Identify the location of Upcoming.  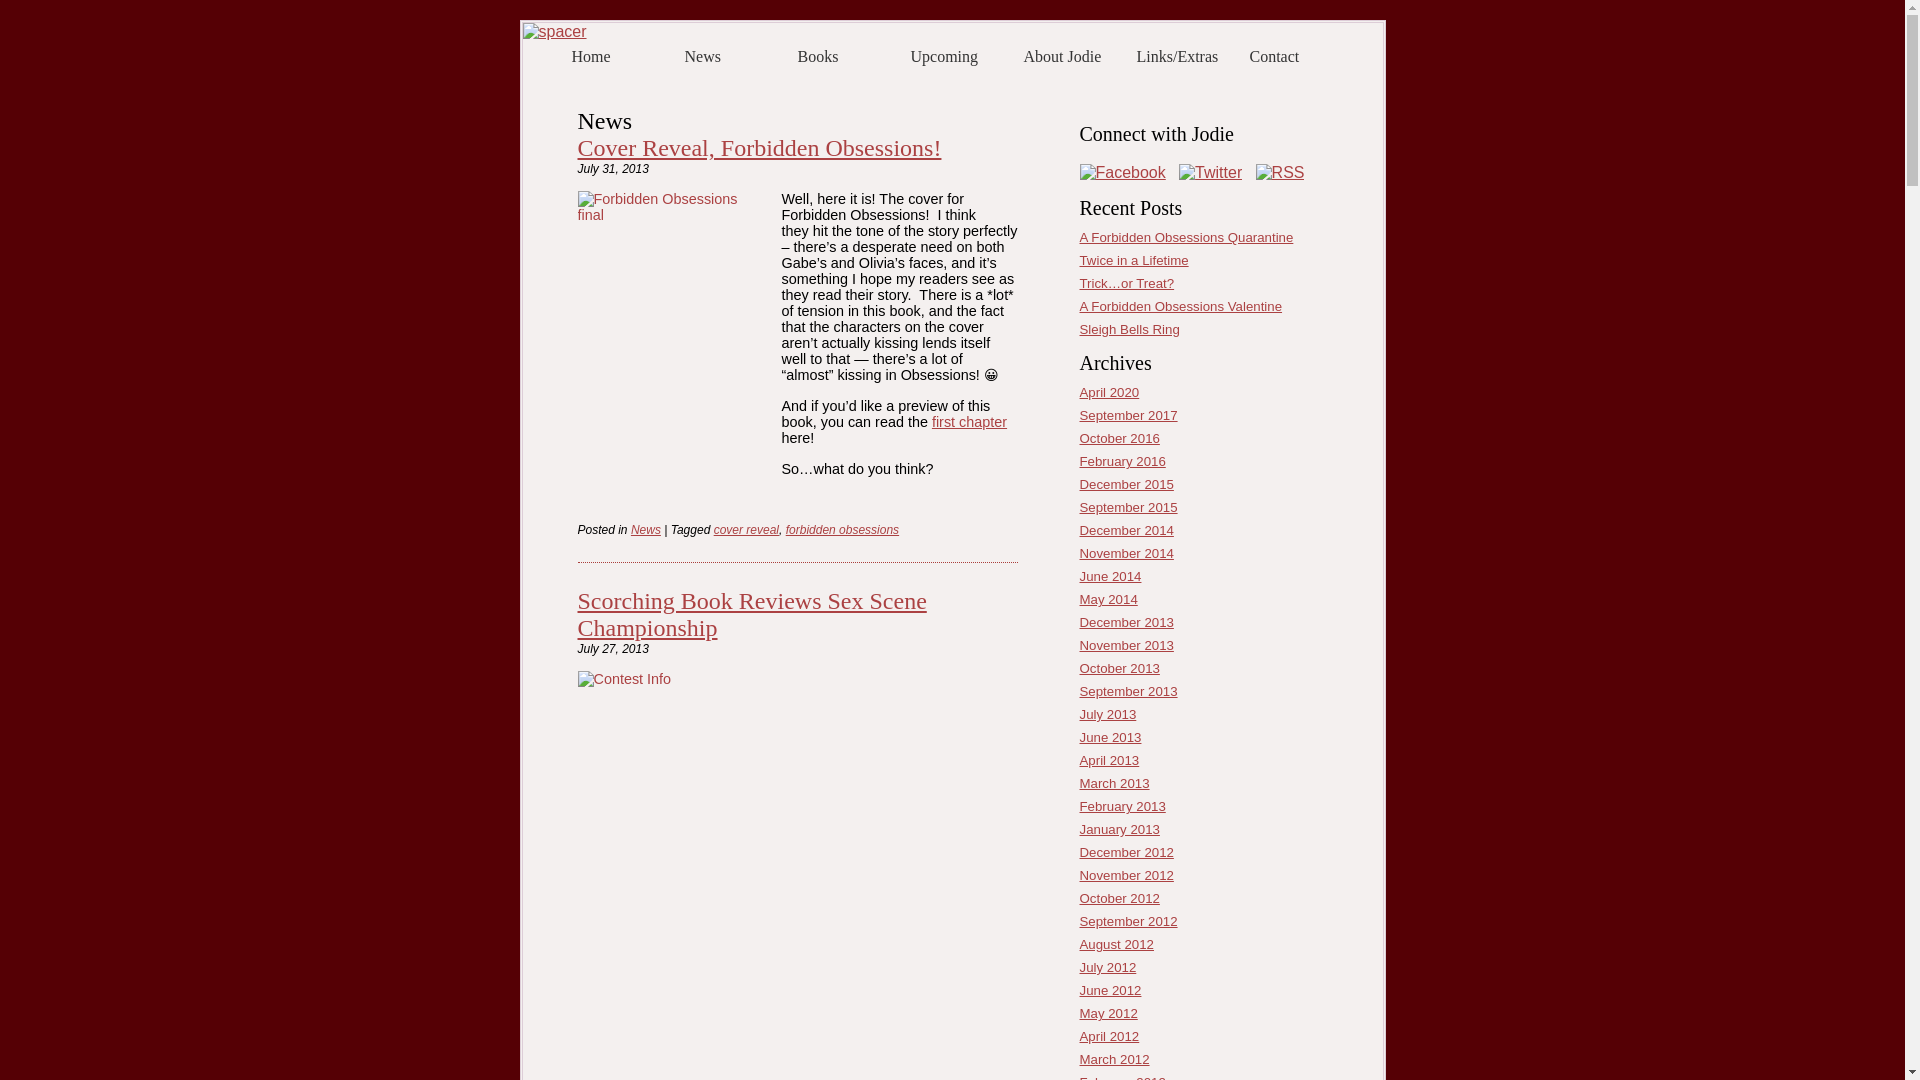
(956, 54).